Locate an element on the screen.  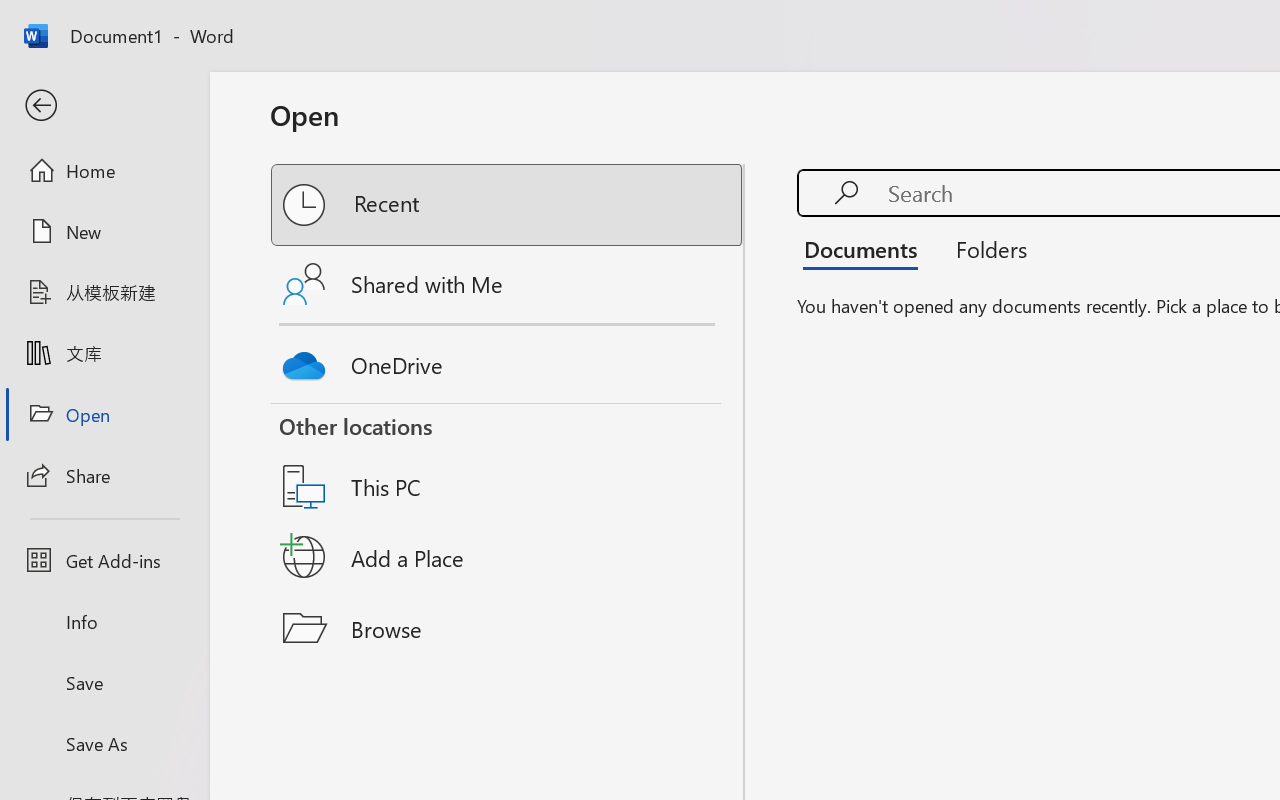
Save As is located at coordinates (104, 743).